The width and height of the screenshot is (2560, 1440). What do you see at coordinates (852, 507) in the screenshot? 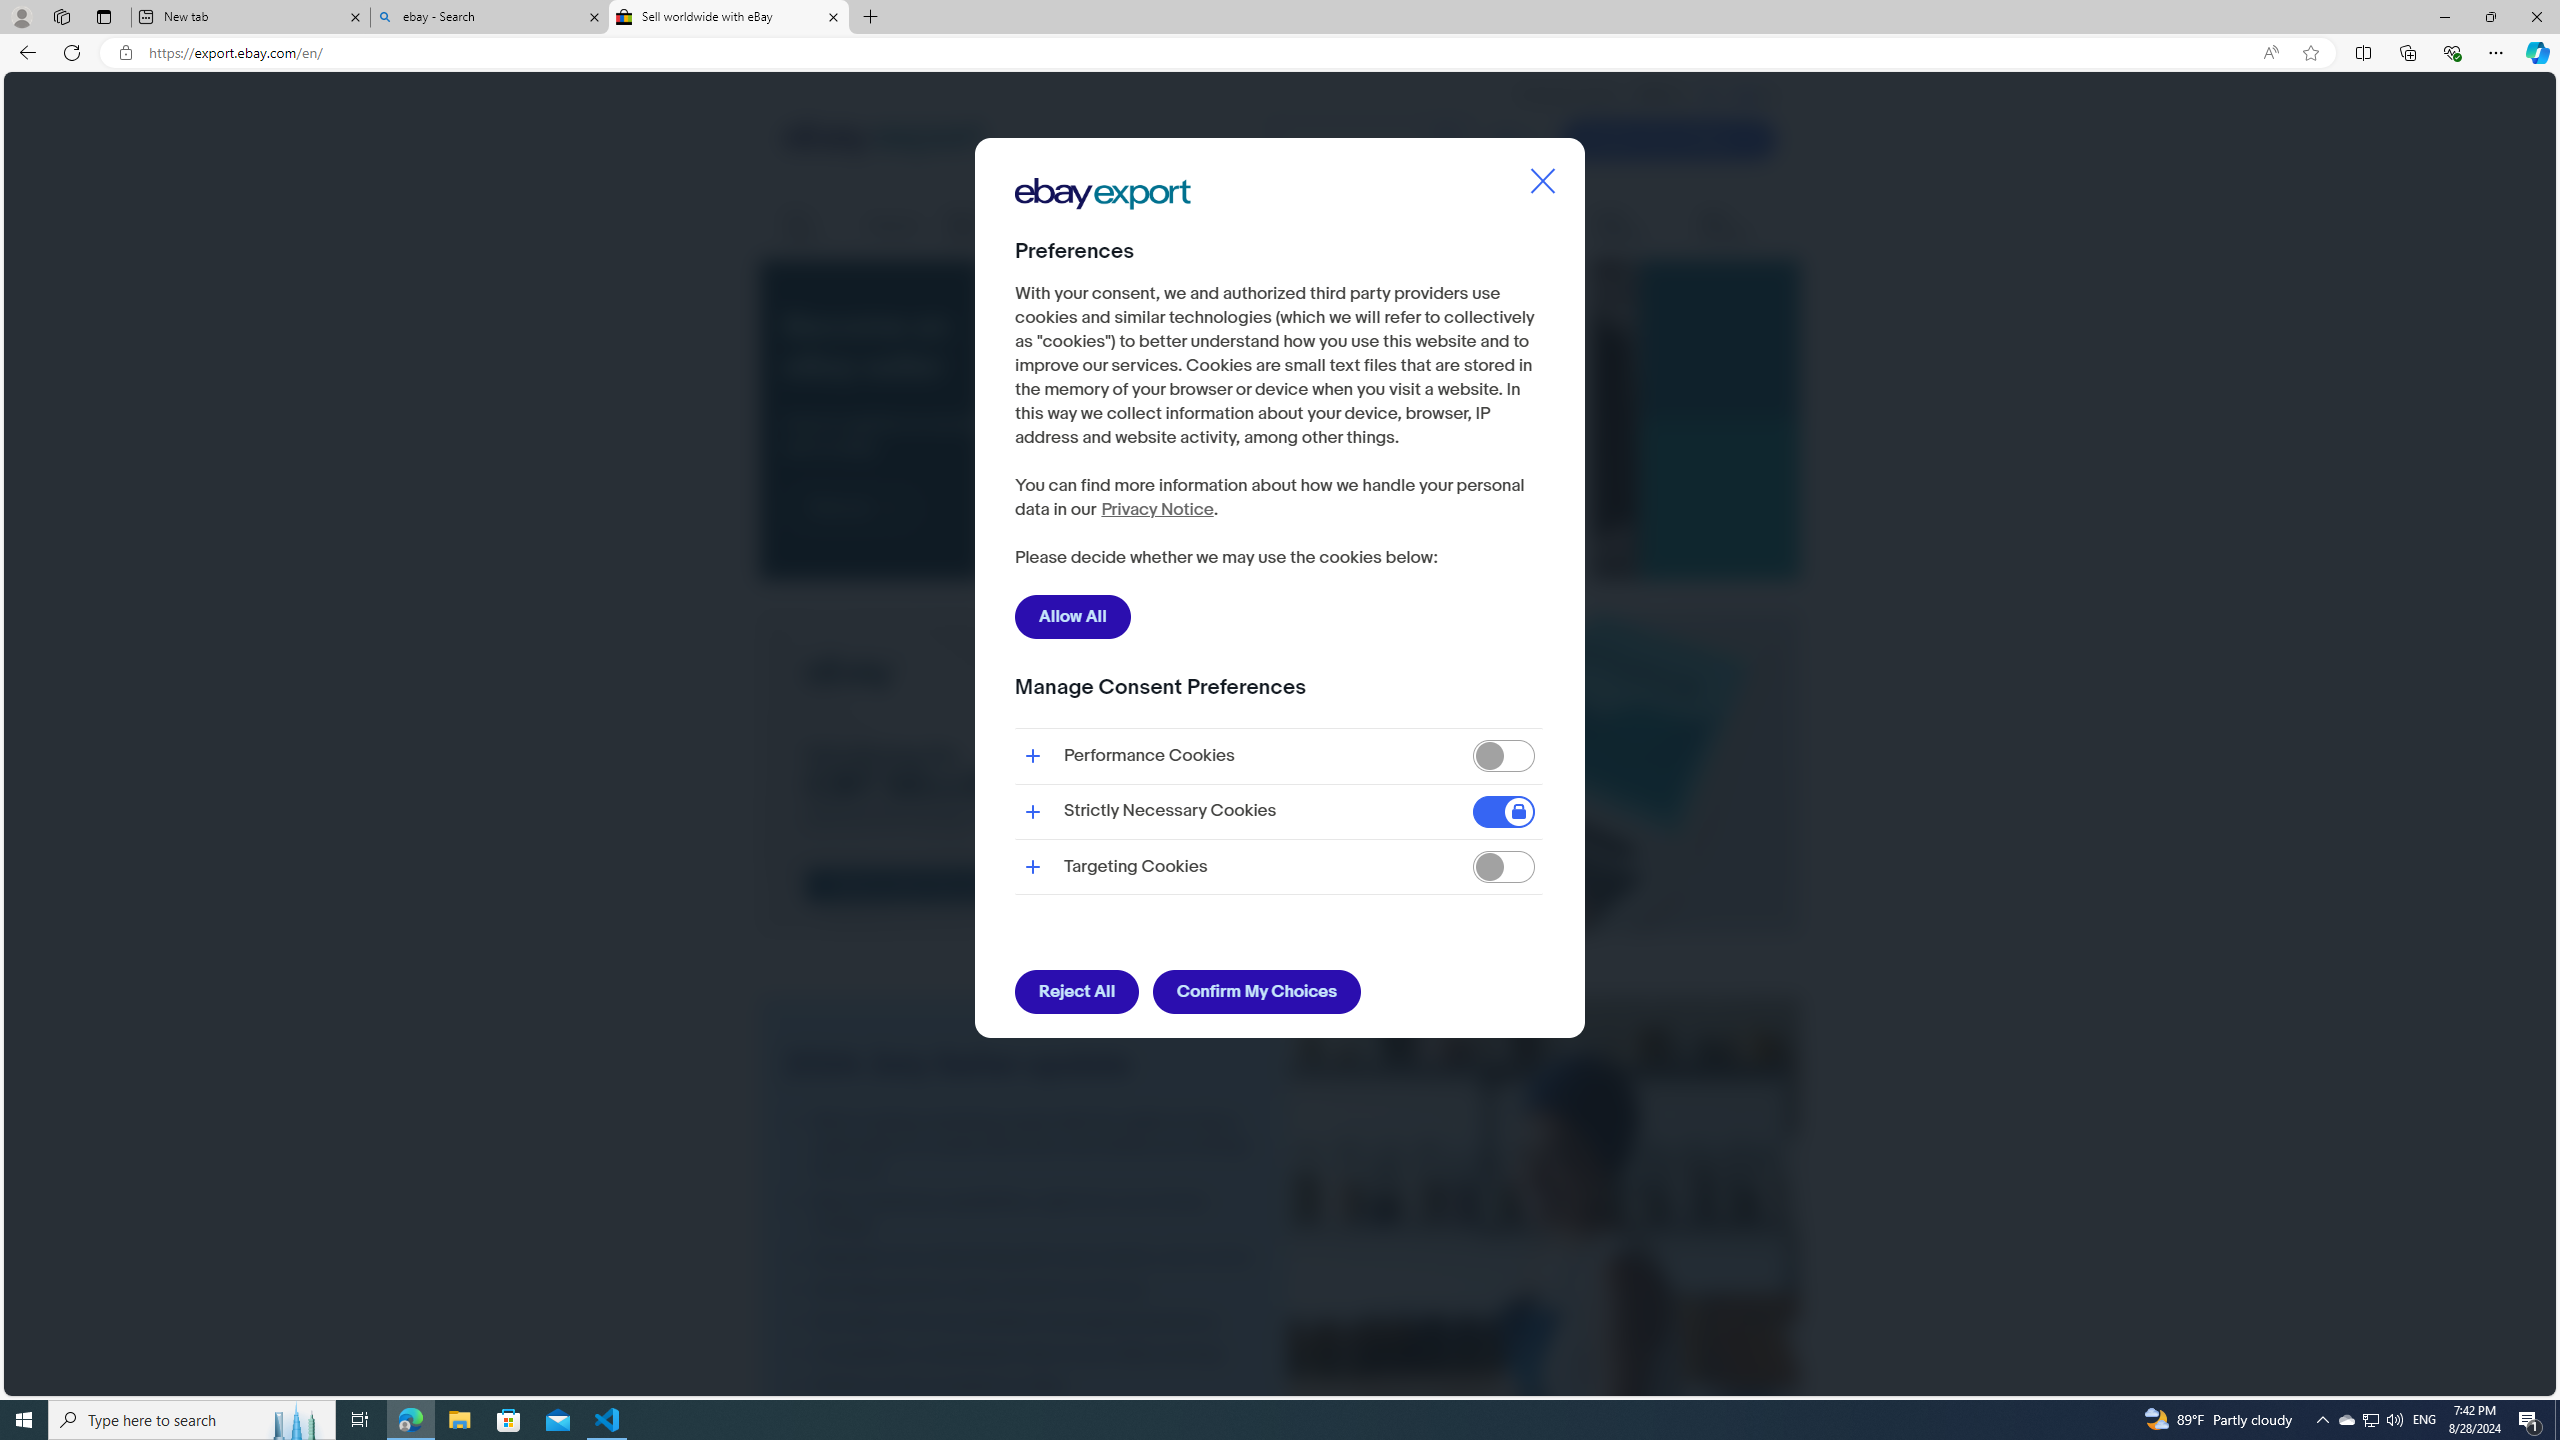
I see `Find out` at bounding box center [852, 507].